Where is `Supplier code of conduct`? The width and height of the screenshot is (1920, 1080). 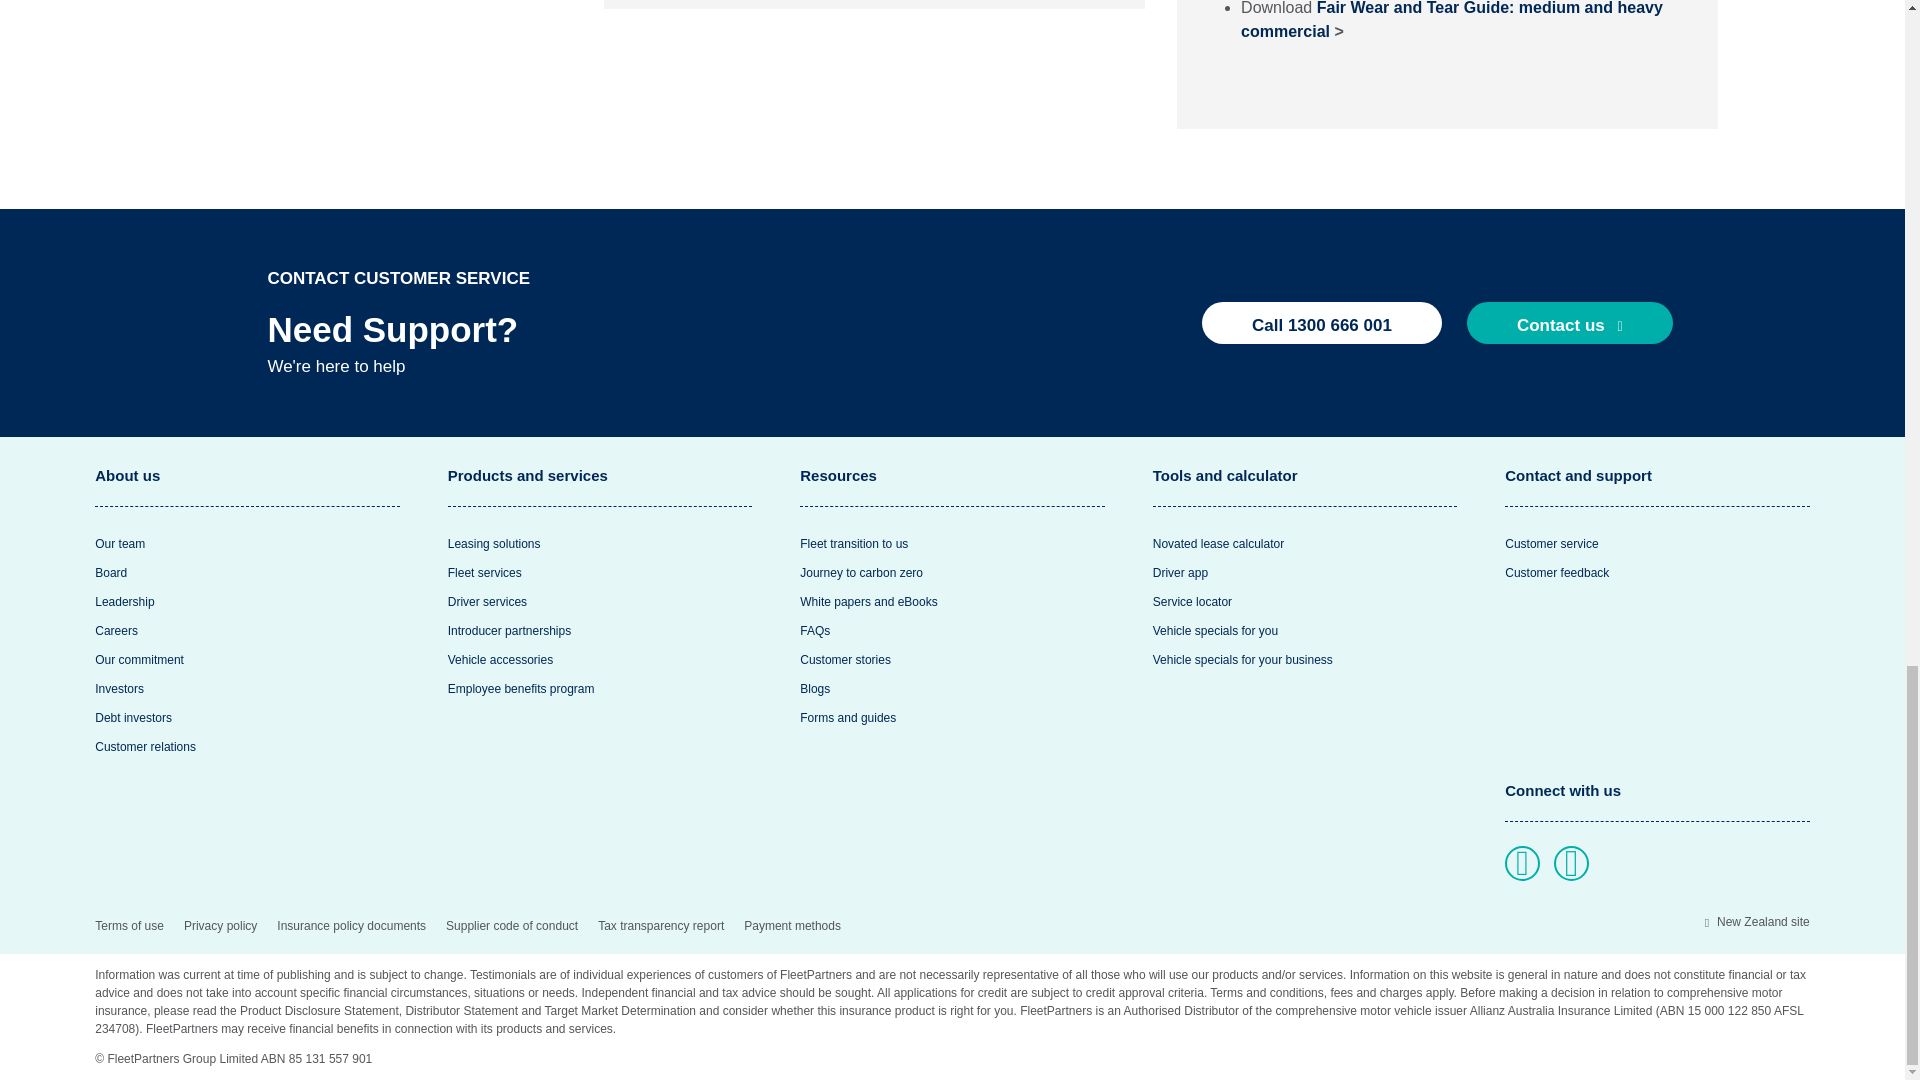
Supplier code of conduct is located at coordinates (511, 925).